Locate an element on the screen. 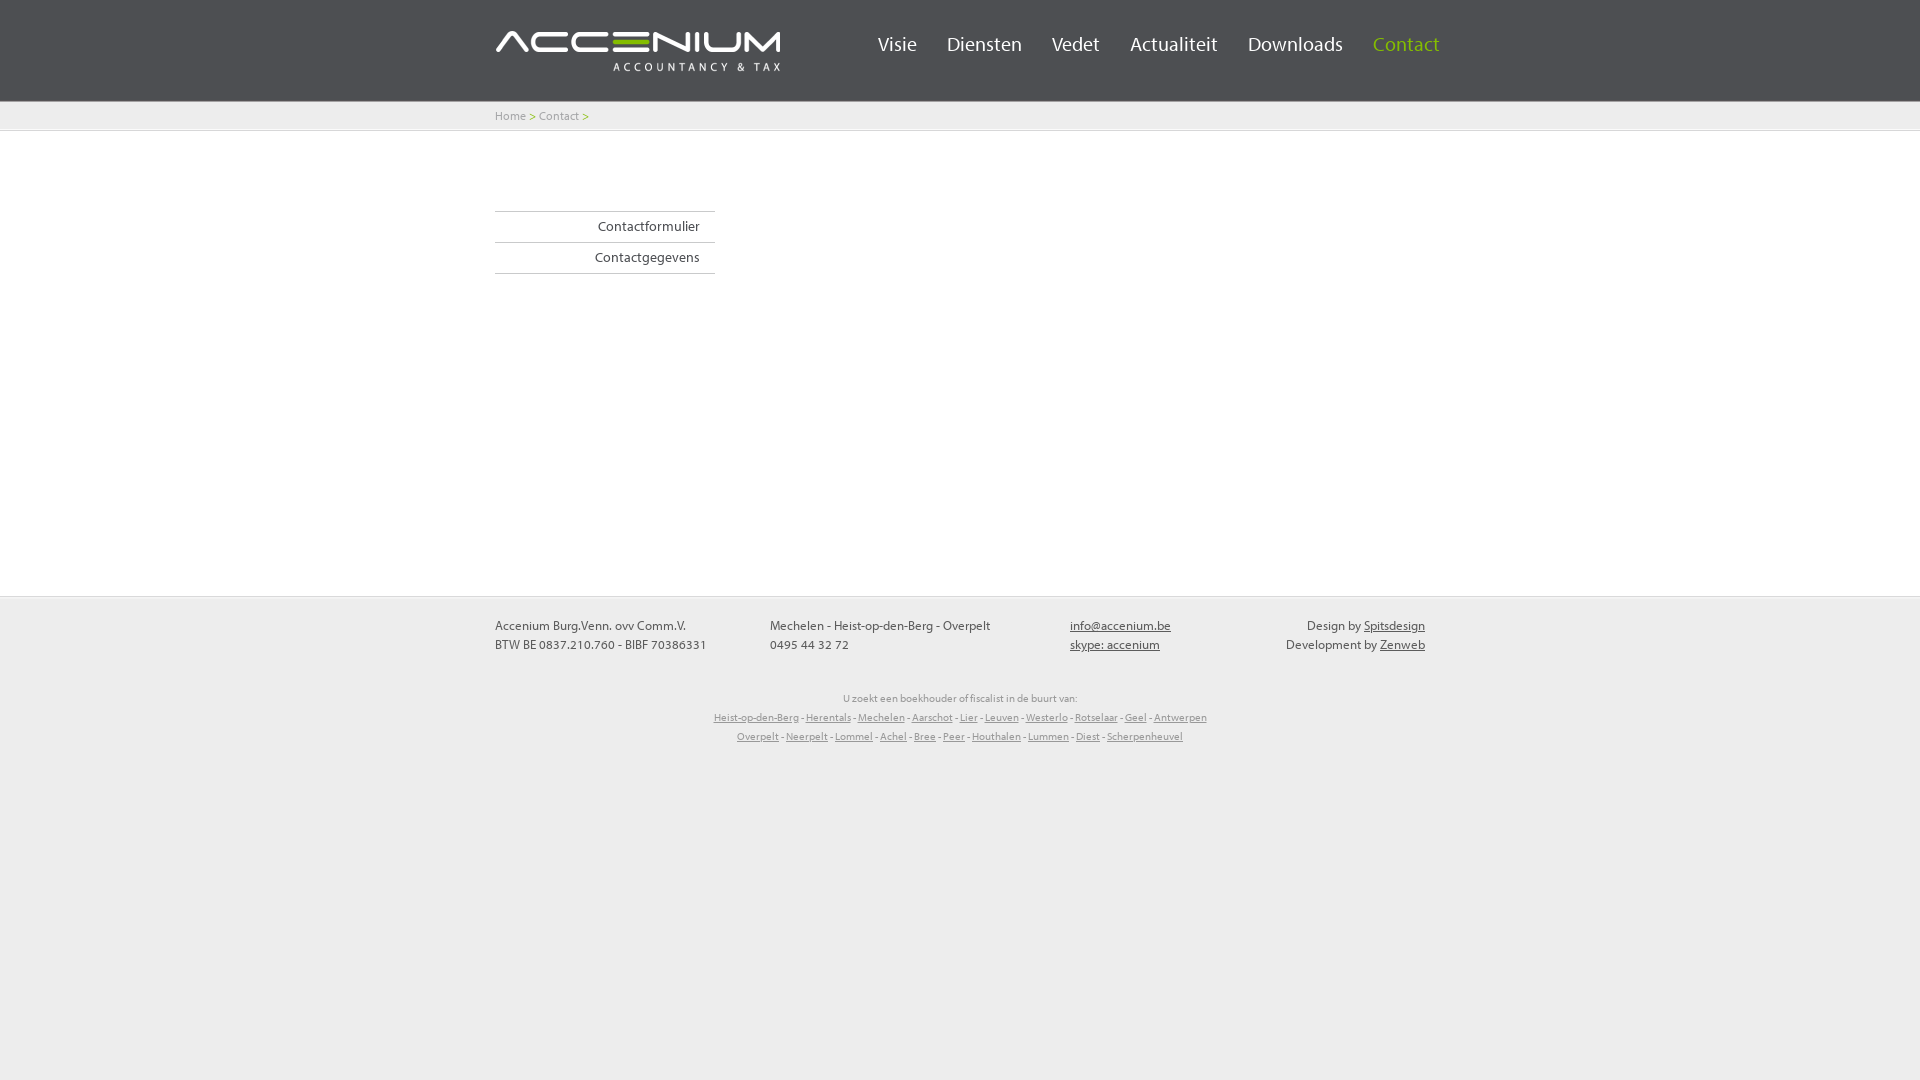 Image resolution: width=1920 pixels, height=1080 pixels. Aarschot is located at coordinates (932, 717).